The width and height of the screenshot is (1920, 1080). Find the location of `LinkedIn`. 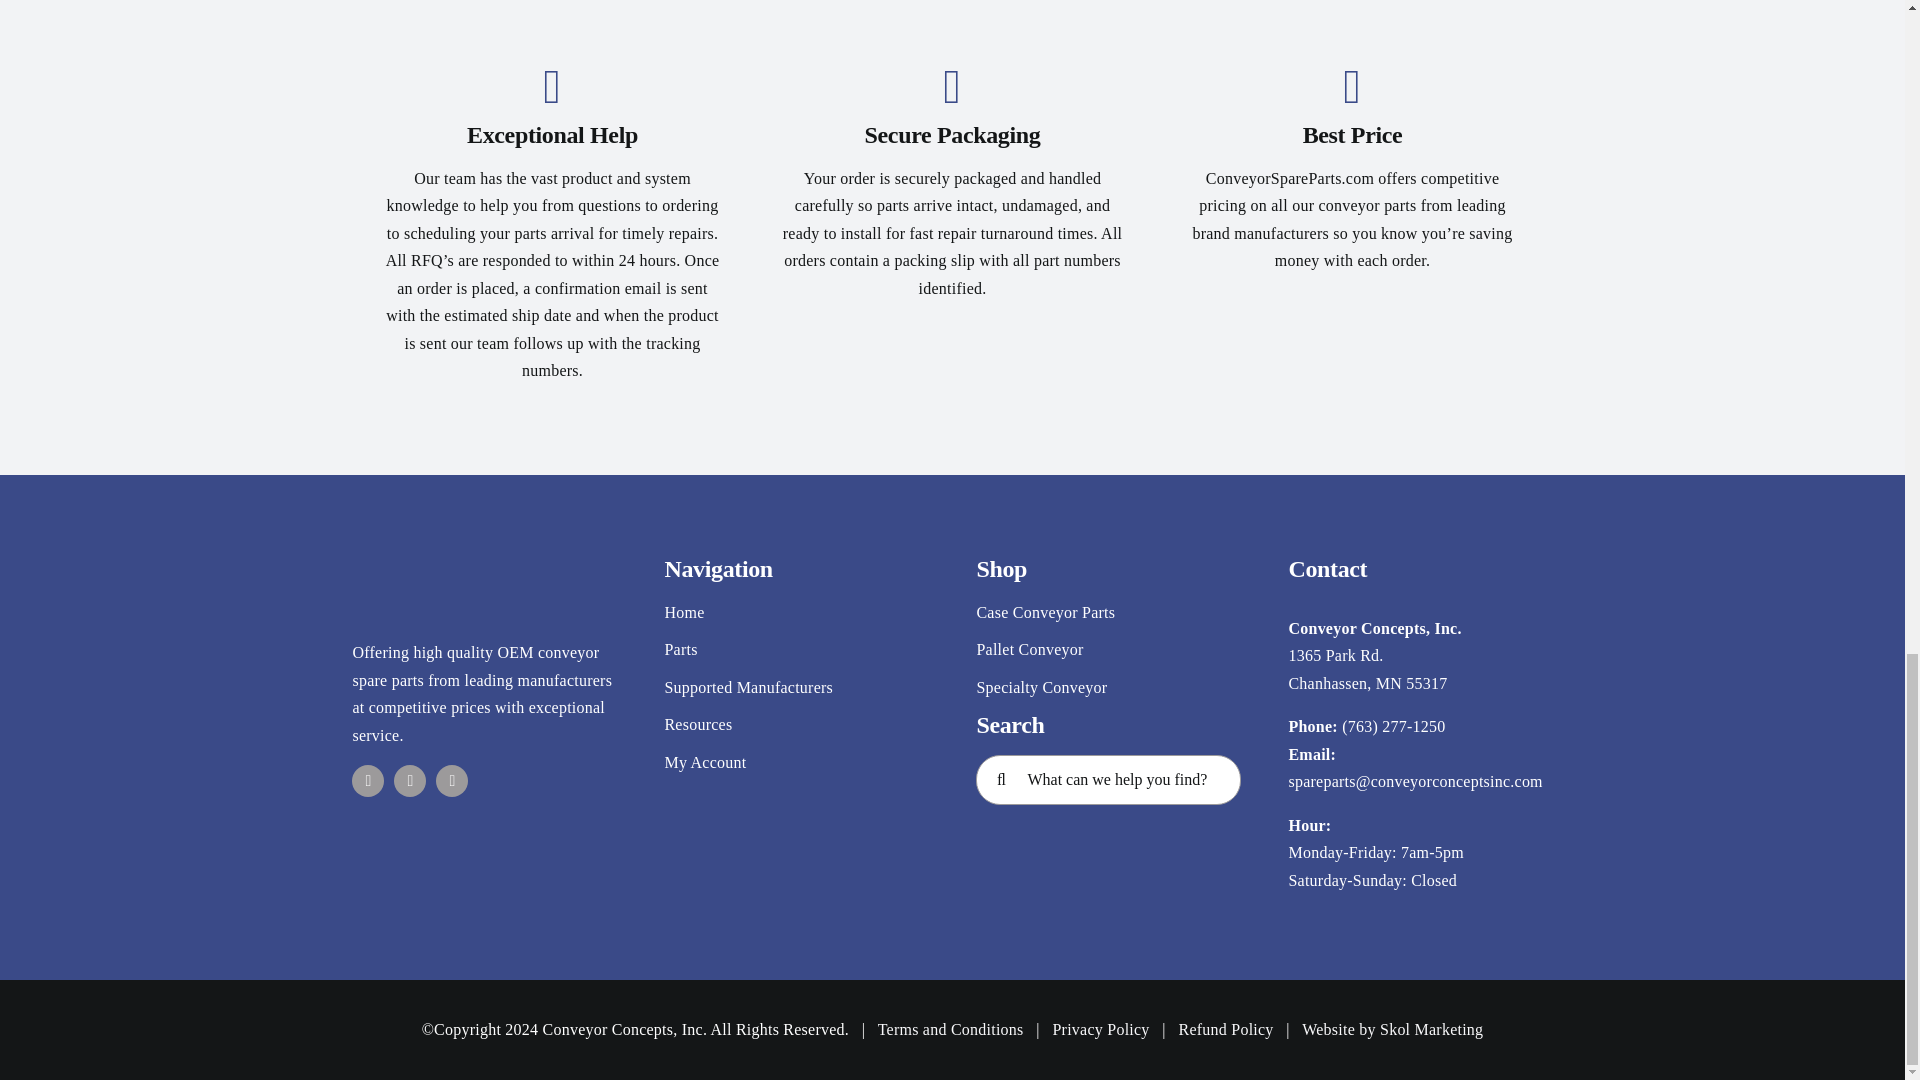

LinkedIn is located at coordinates (452, 780).